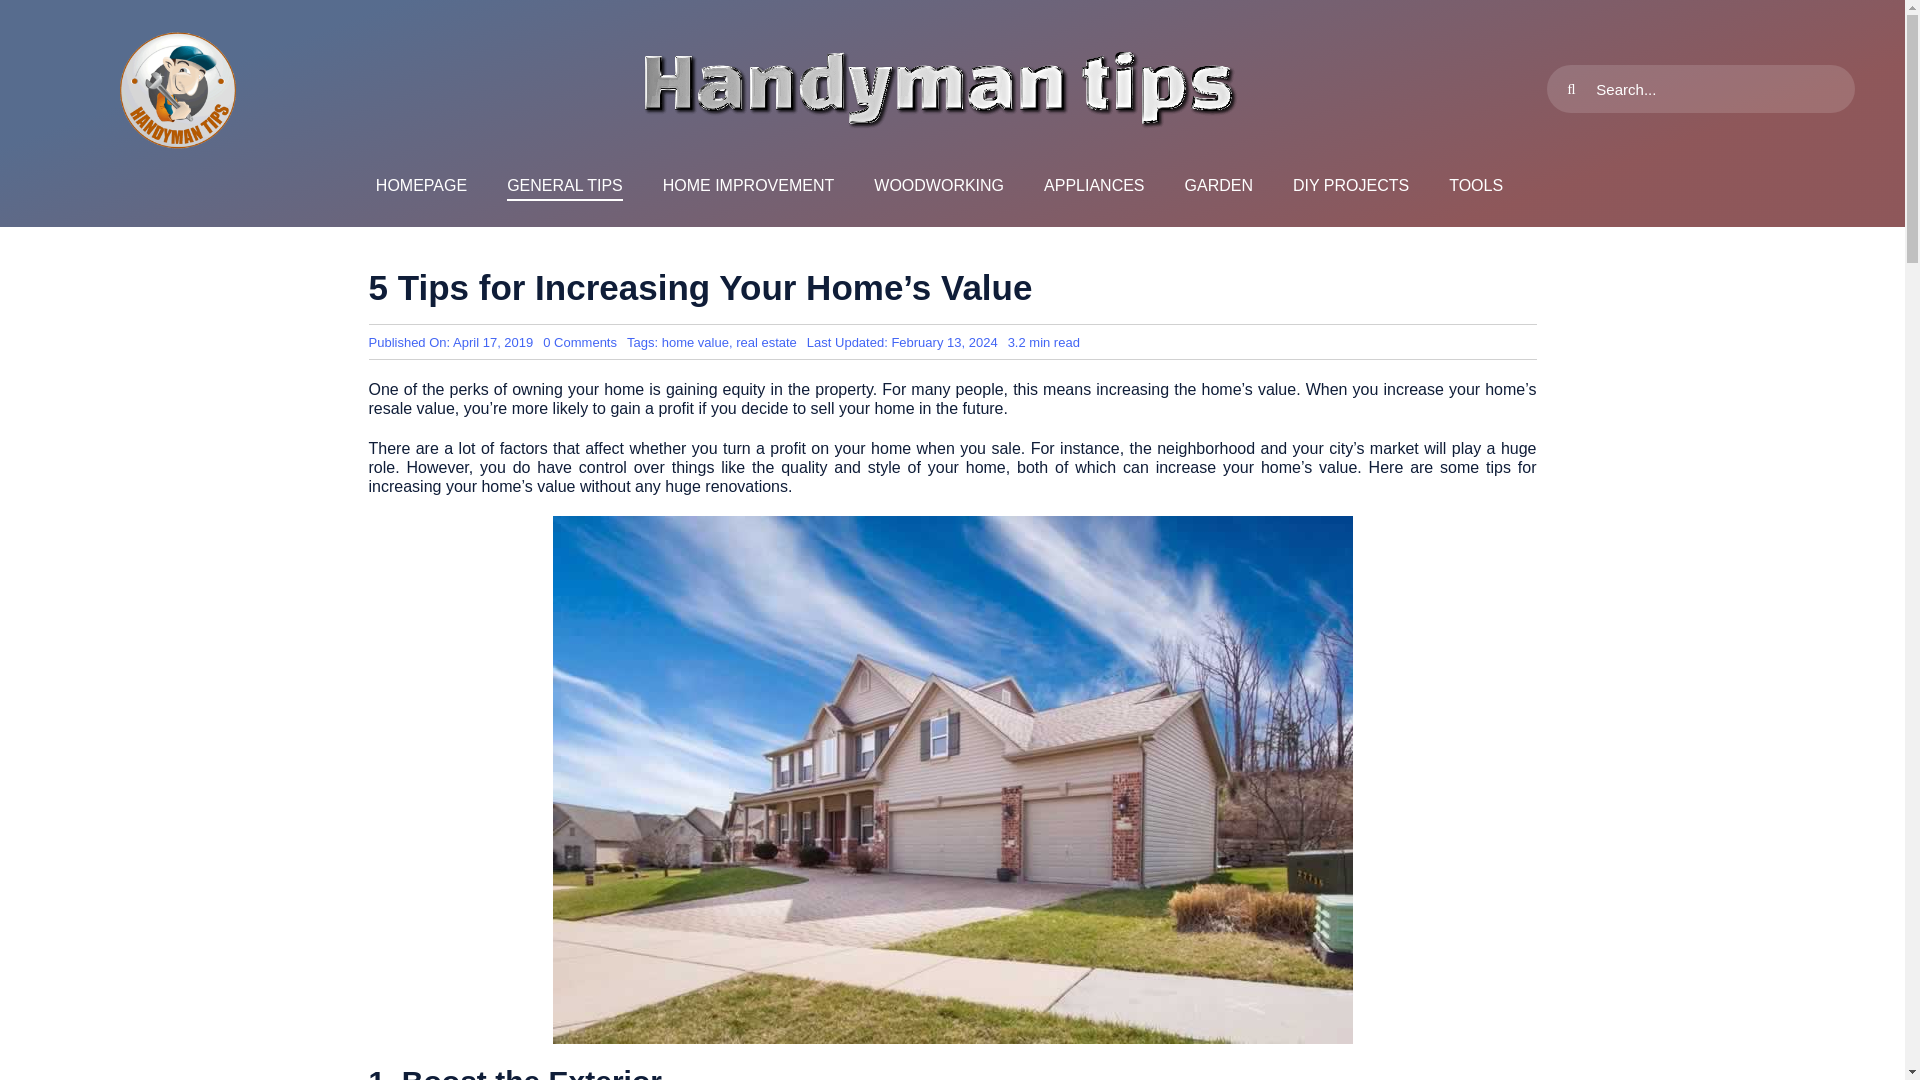 This screenshot has width=1920, height=1080. I want to click on real estate, so click(766, 342).